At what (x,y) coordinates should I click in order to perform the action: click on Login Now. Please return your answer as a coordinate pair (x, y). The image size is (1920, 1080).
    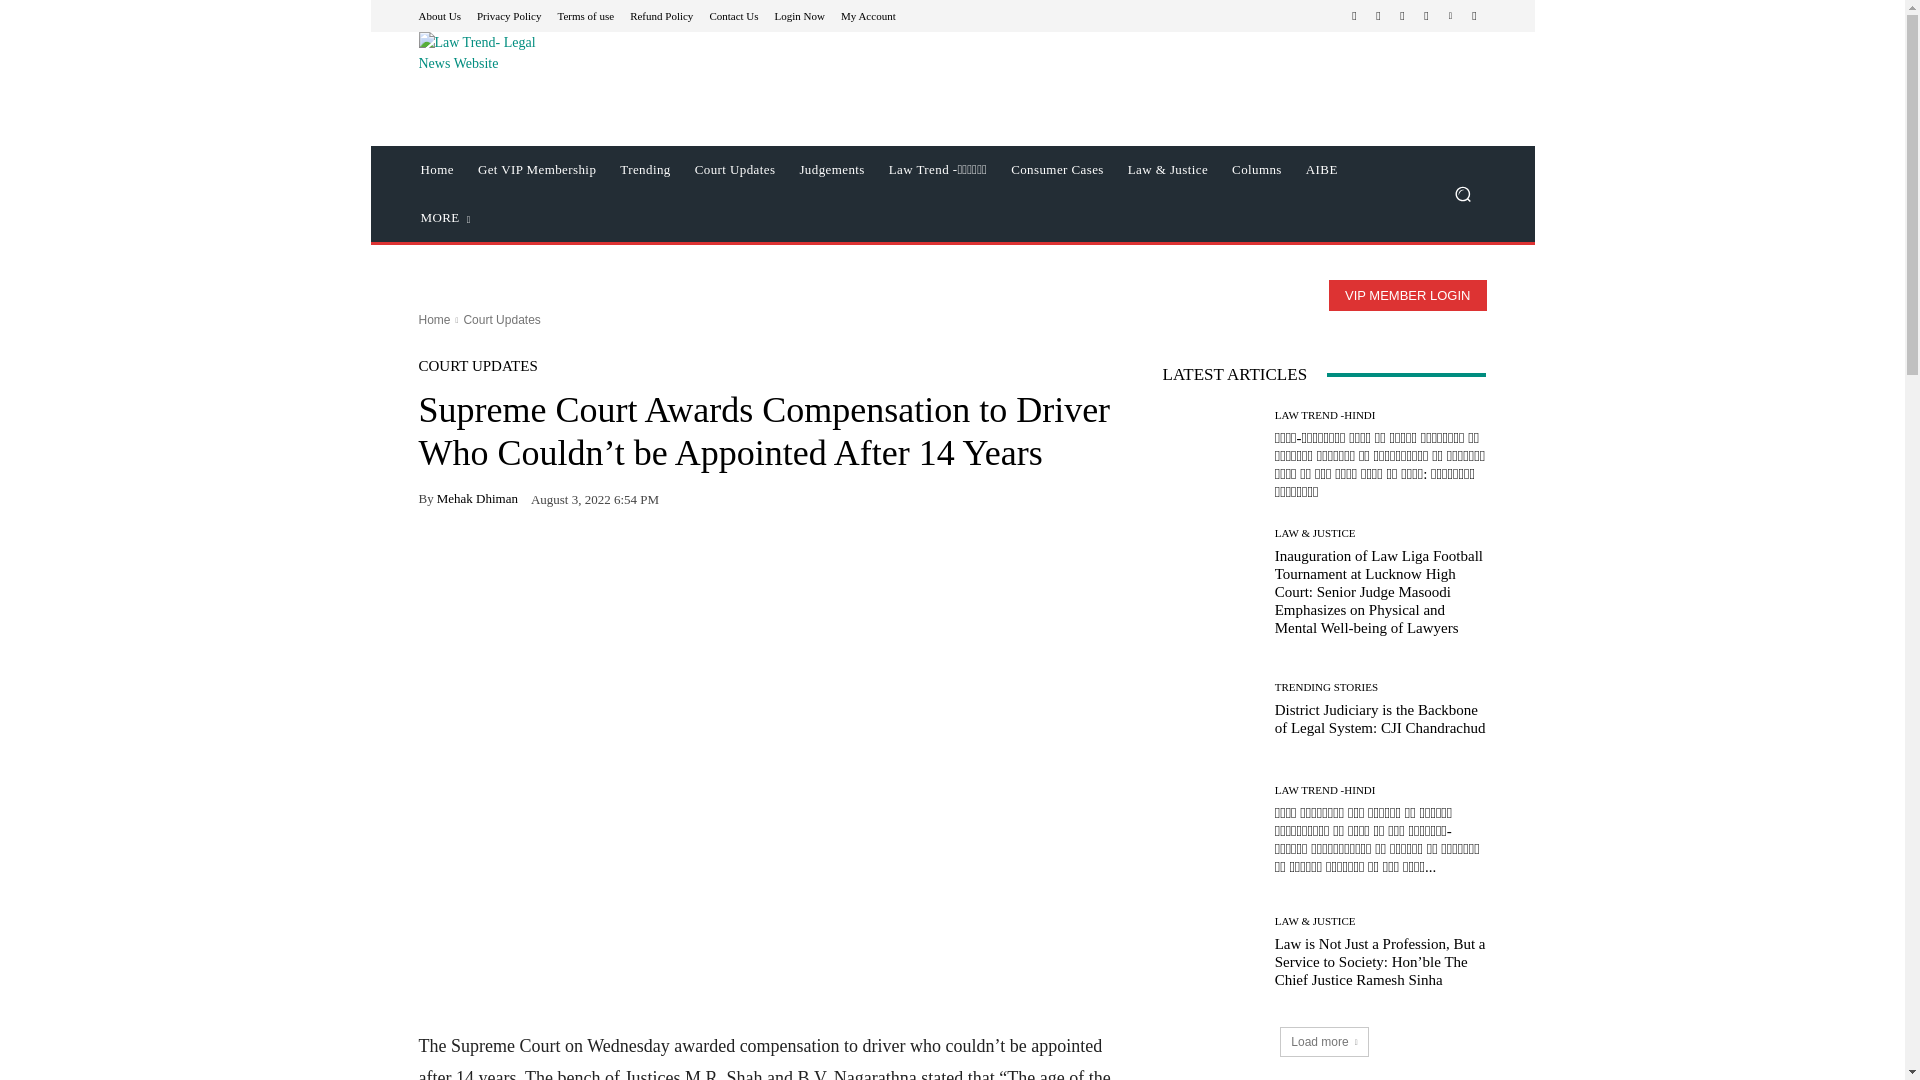
    Looking at the image, I should click on (800, 14).